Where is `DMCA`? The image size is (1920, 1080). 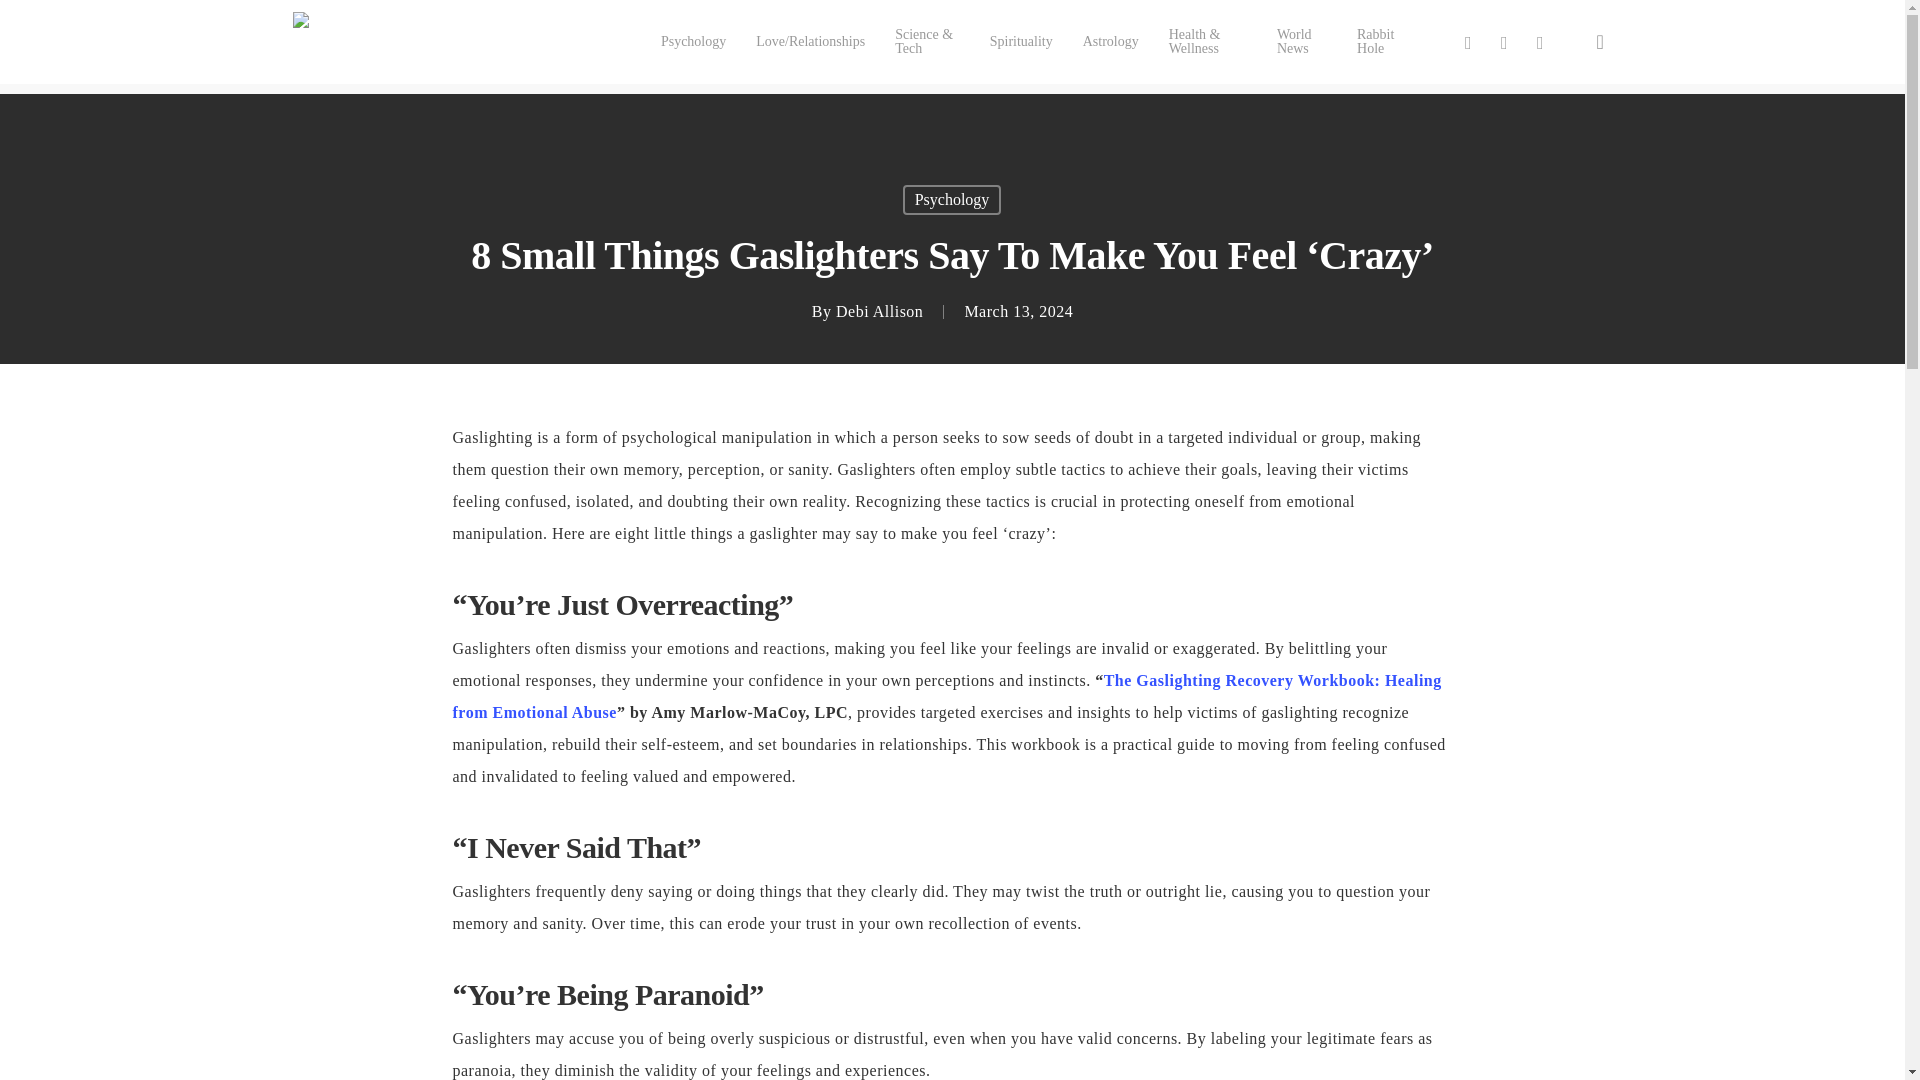 DMCA is located at coordinates (1038, 1064).